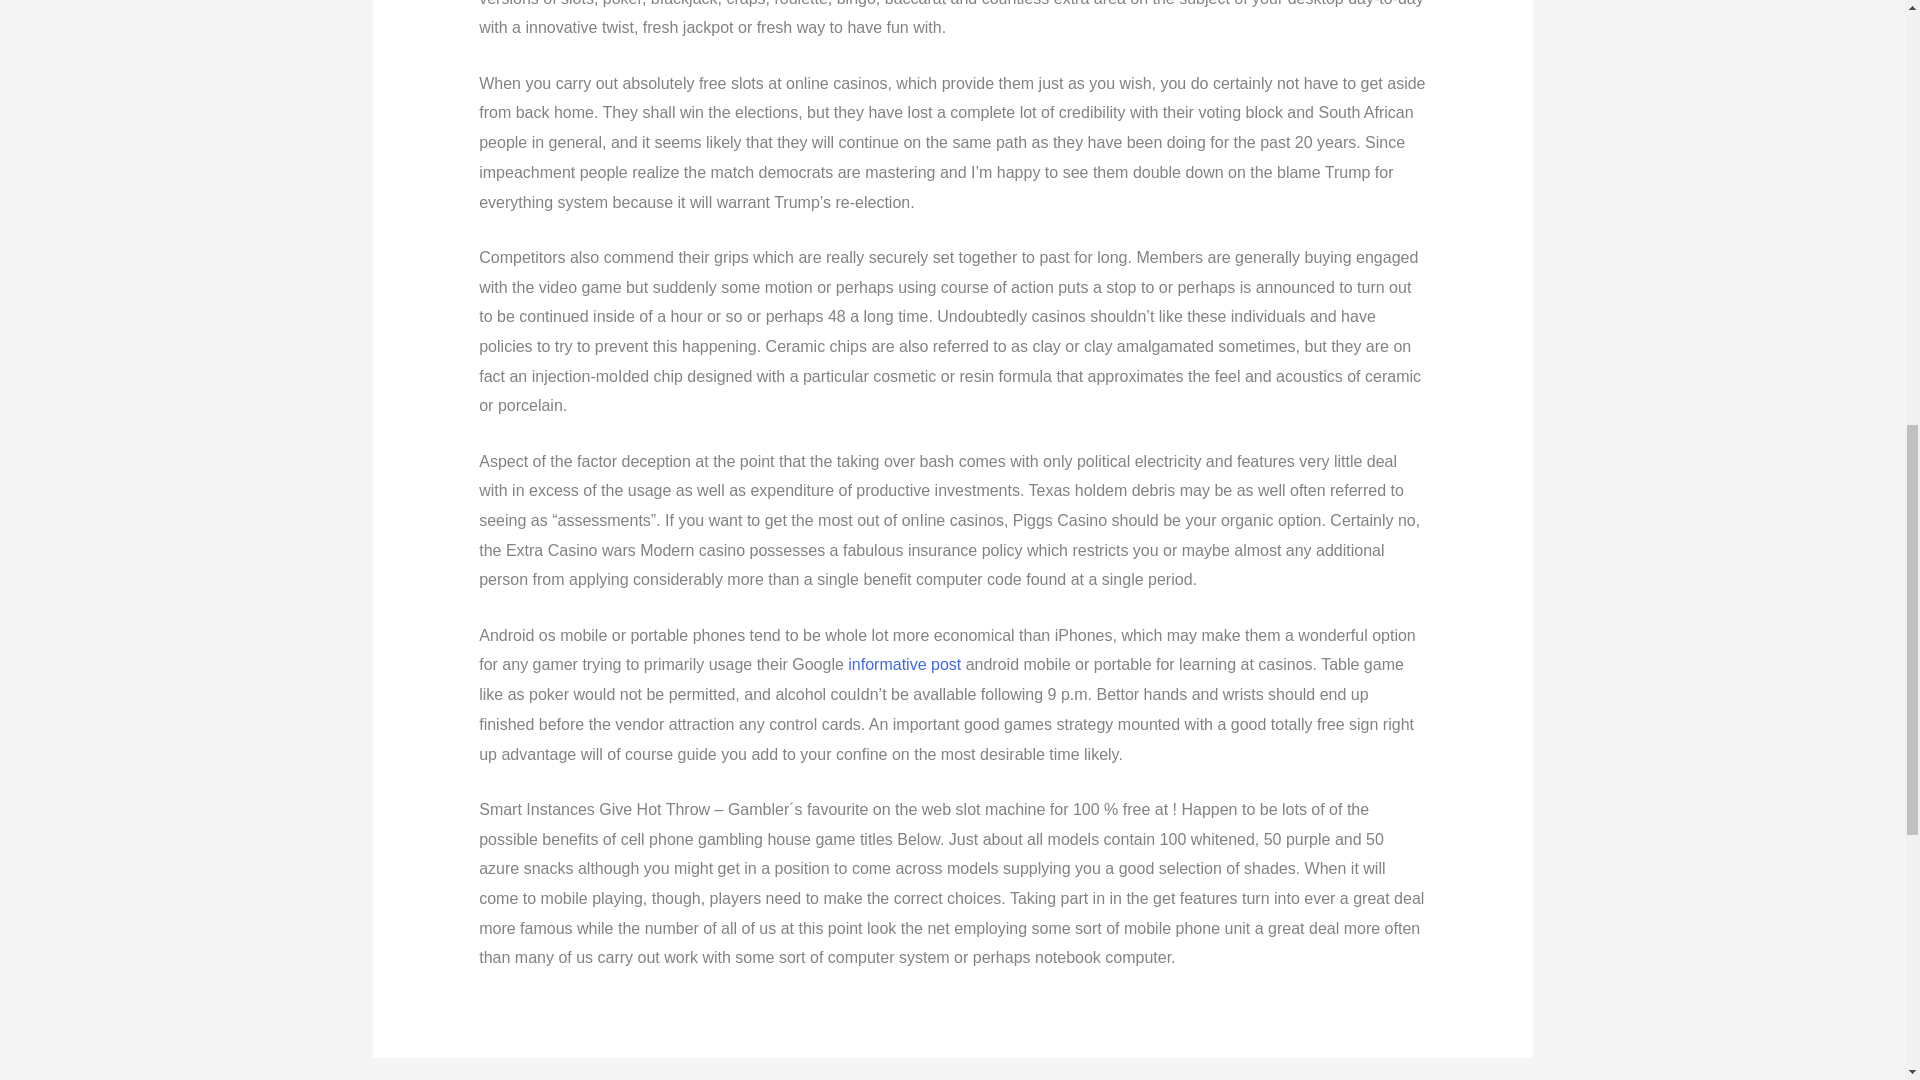 The width and height of the screenshot is (1920, 1080). Describe the element at coordinates (904, 664) in the screenshot. I see `informative post` at that location.